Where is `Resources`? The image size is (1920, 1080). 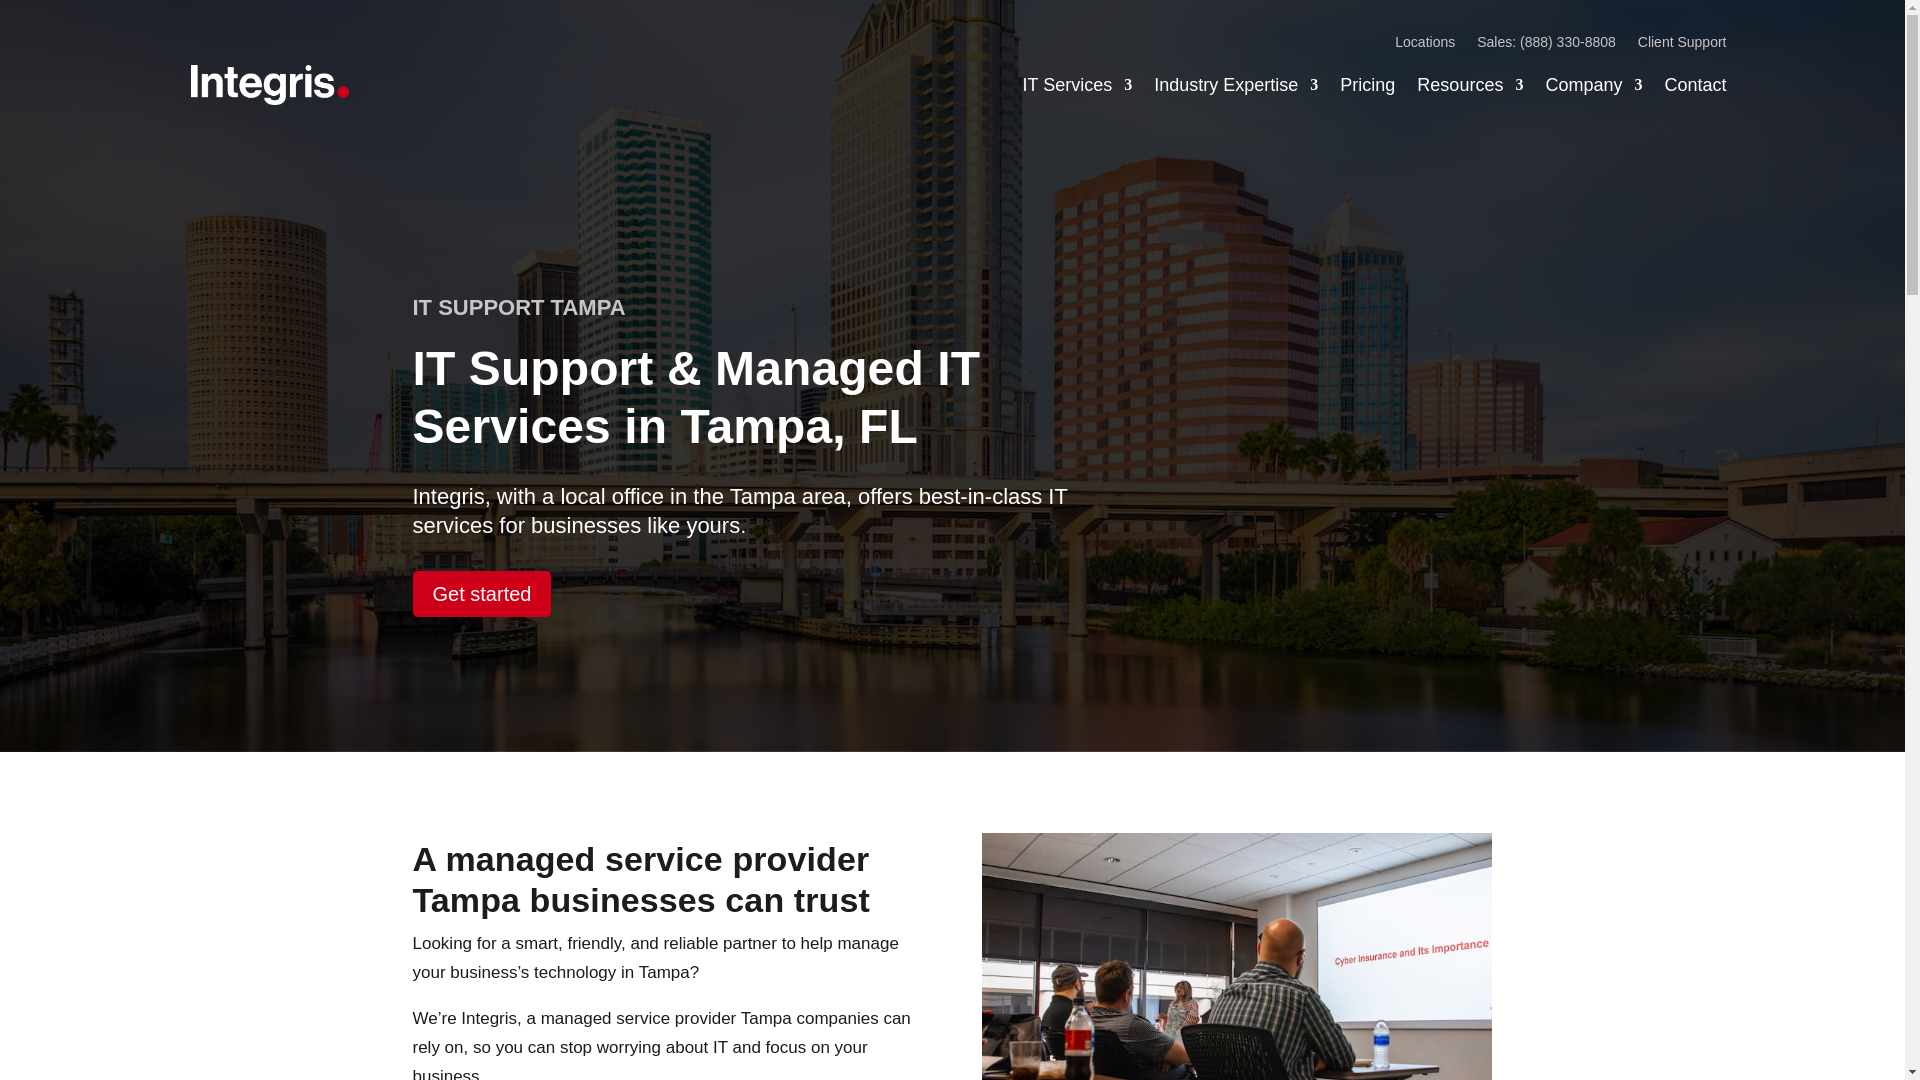 Resources is located at coordinates (1469, 85).